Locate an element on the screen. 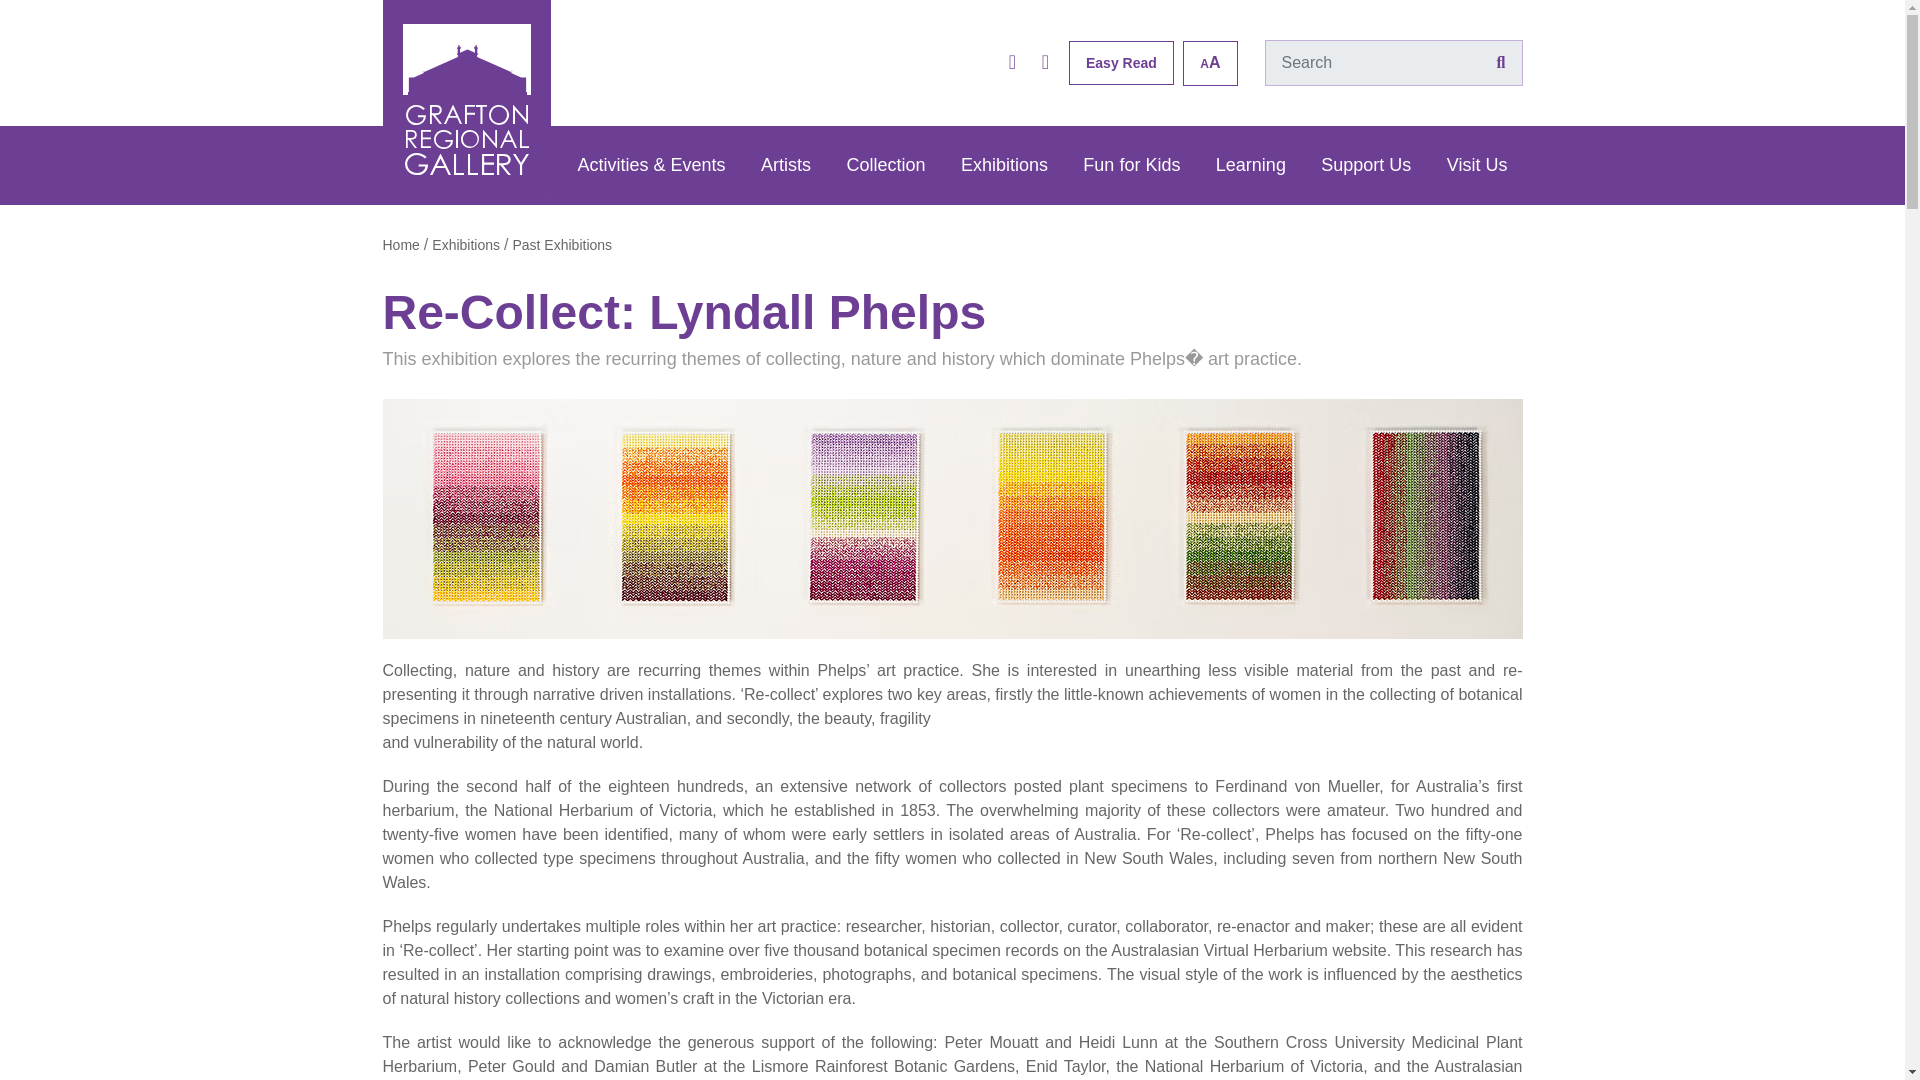 The height and width of the screenshot is (1080, 1920). Home is located at coordinates (400, 244).